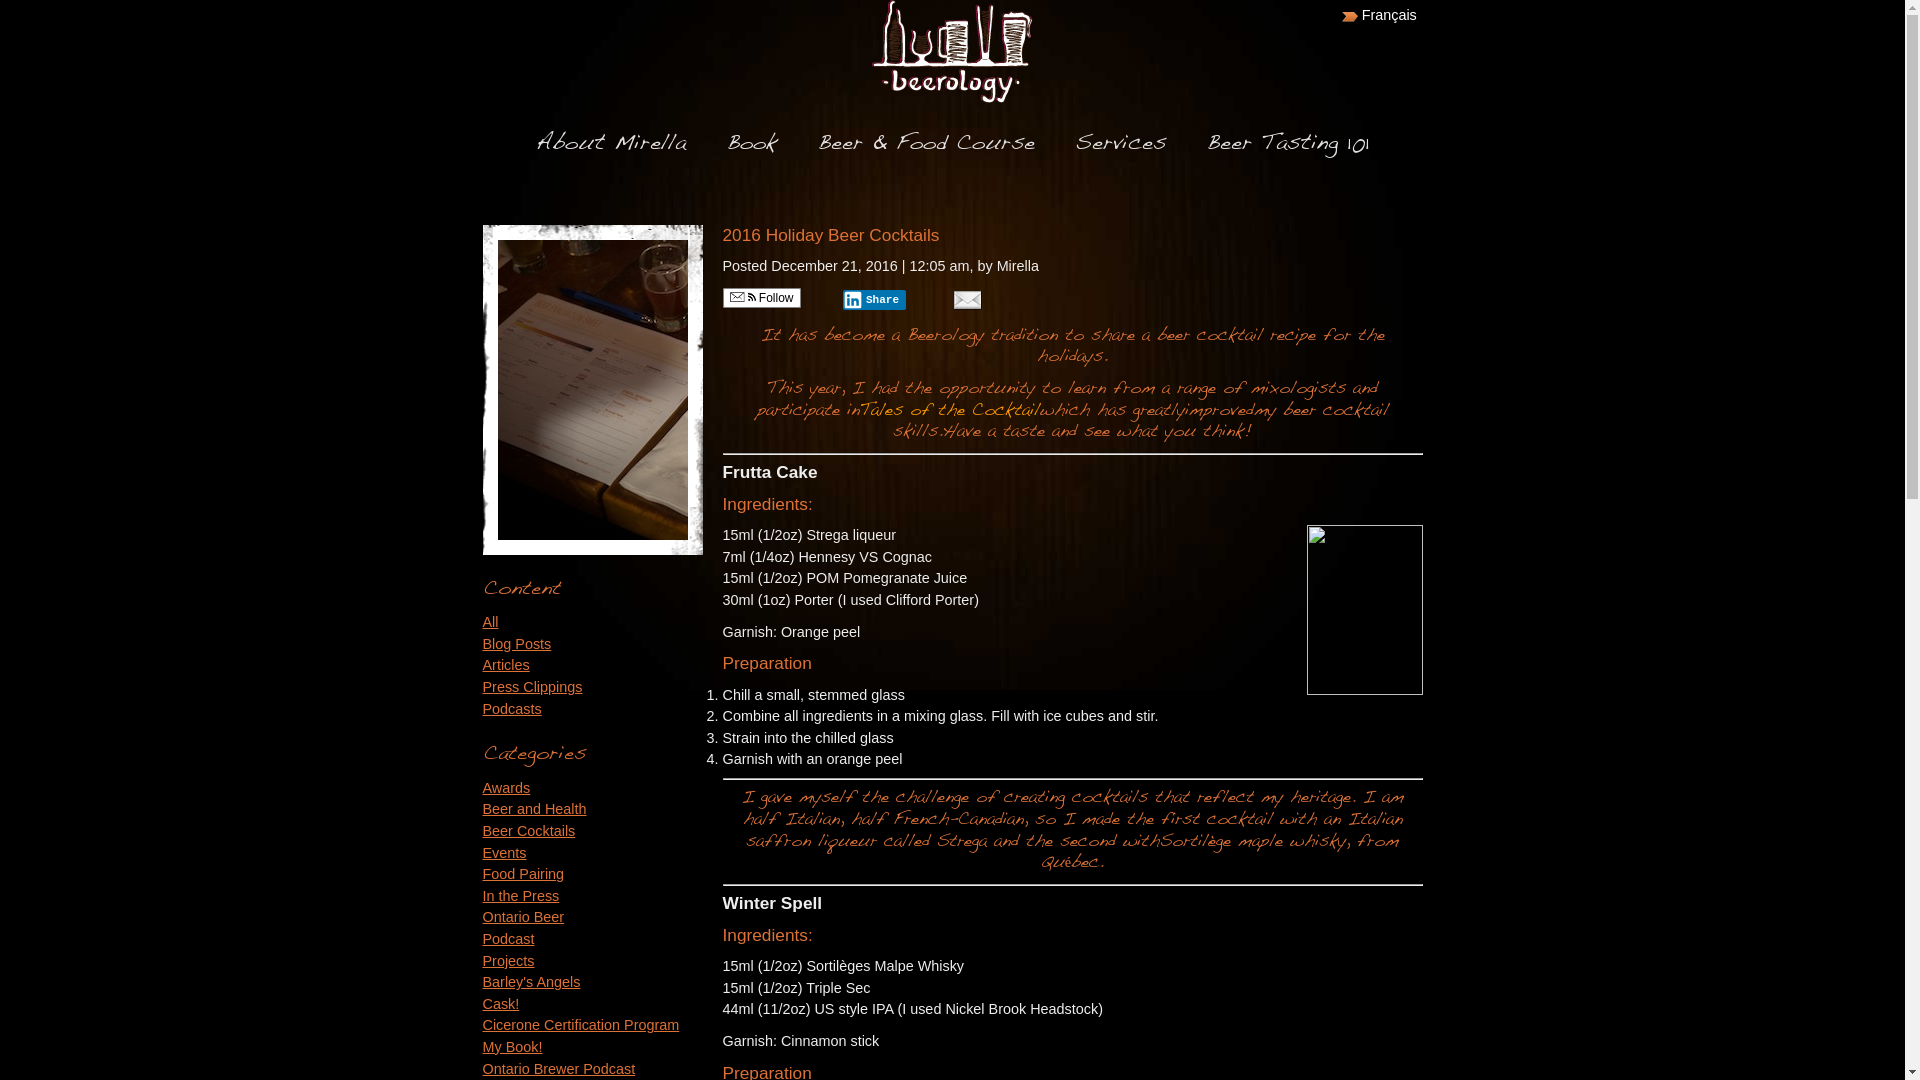 Image resolution: width=1920 pixels, height=1080 pixels. Describe the element at coordinates (506, 665) in the screenshot. I see `Articles` at that location.